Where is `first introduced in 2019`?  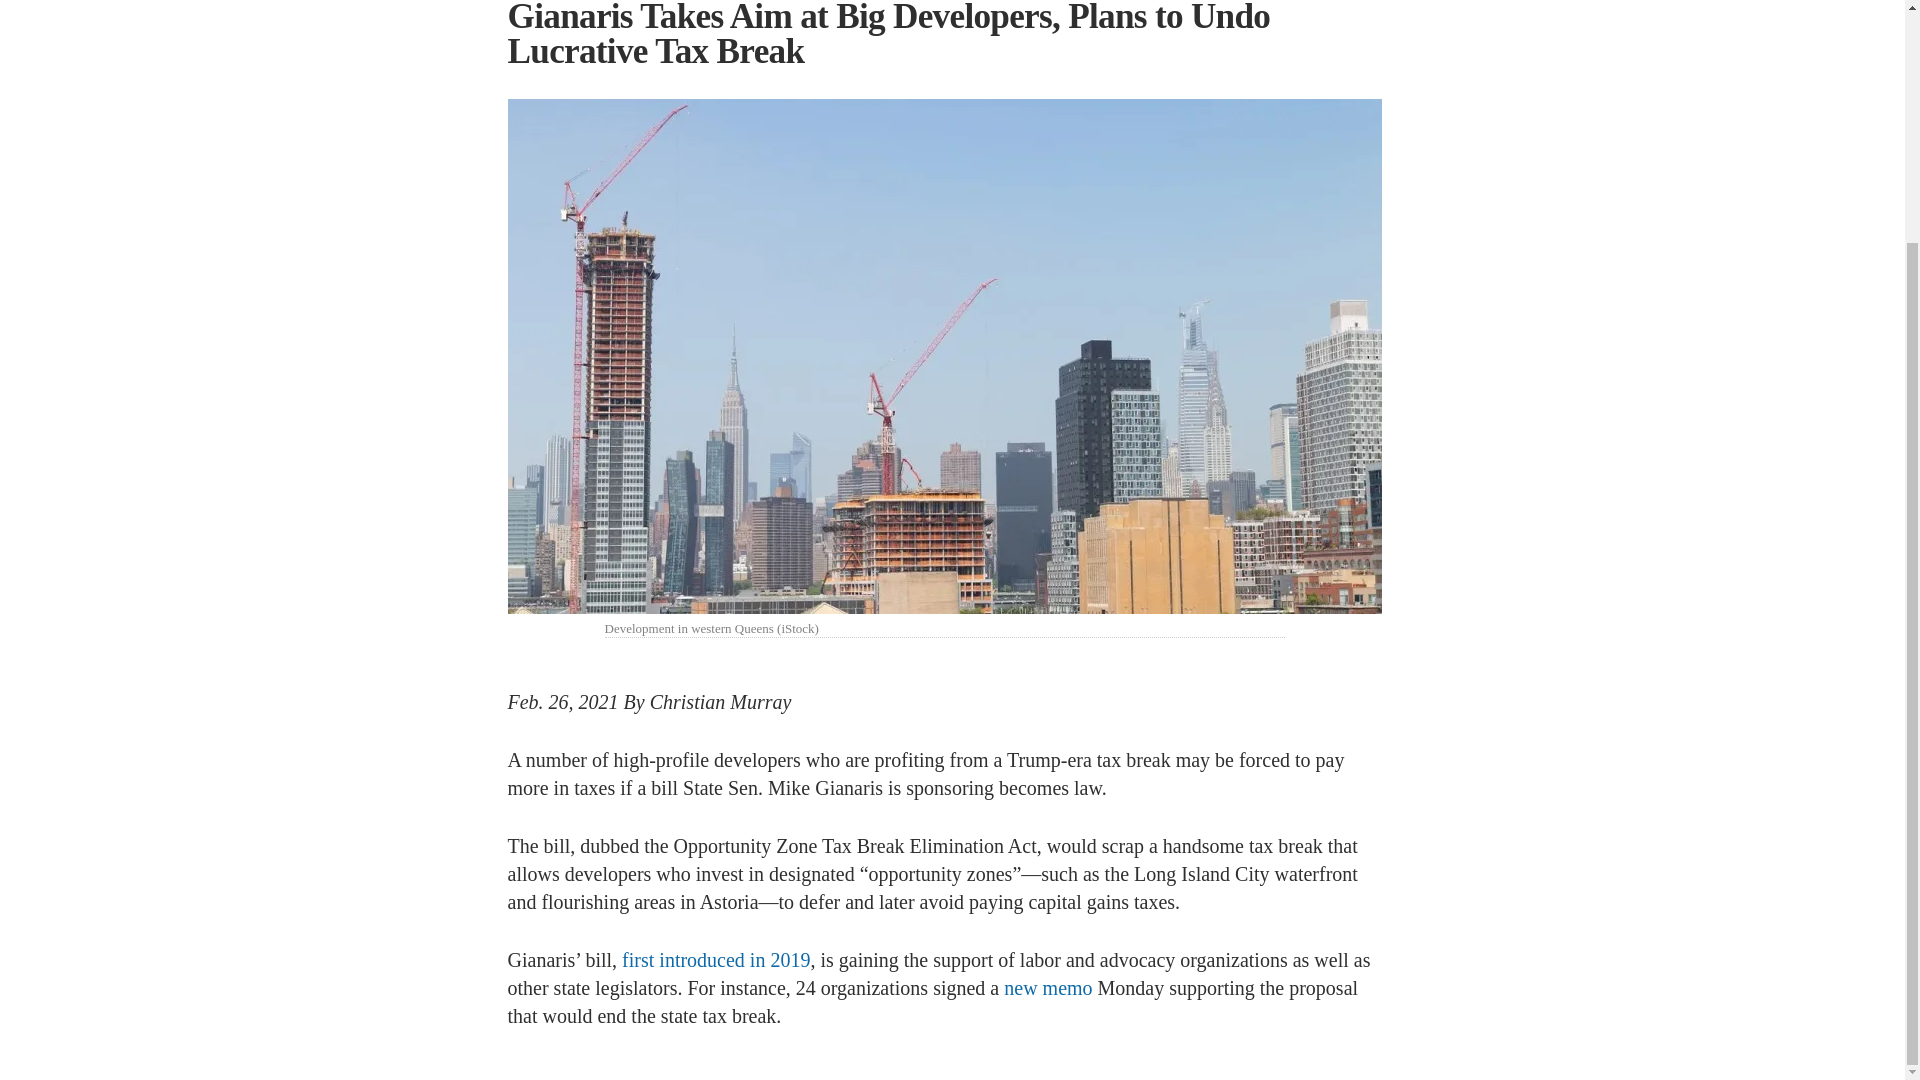 first introduced in 2019 is located at coordinates (716, 960).